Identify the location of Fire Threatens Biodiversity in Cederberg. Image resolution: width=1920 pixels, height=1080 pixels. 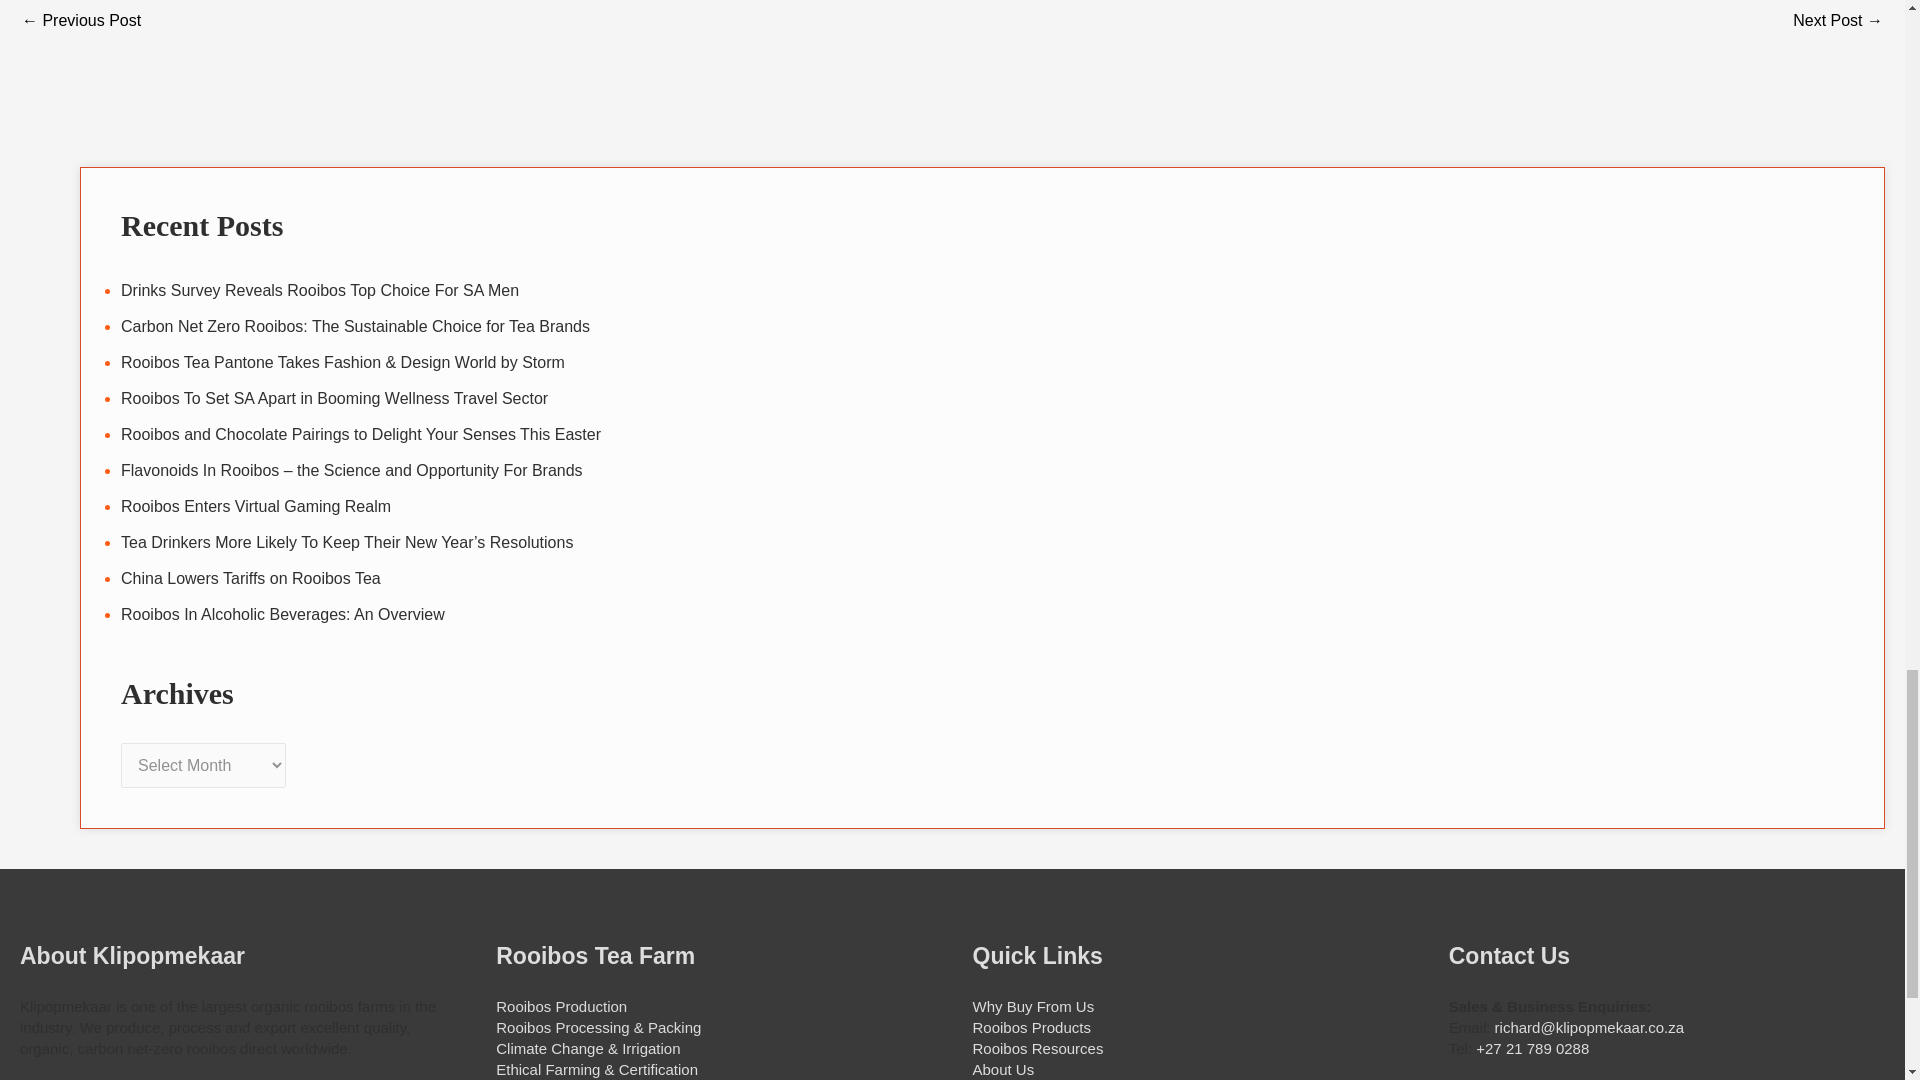
(1838, 22).